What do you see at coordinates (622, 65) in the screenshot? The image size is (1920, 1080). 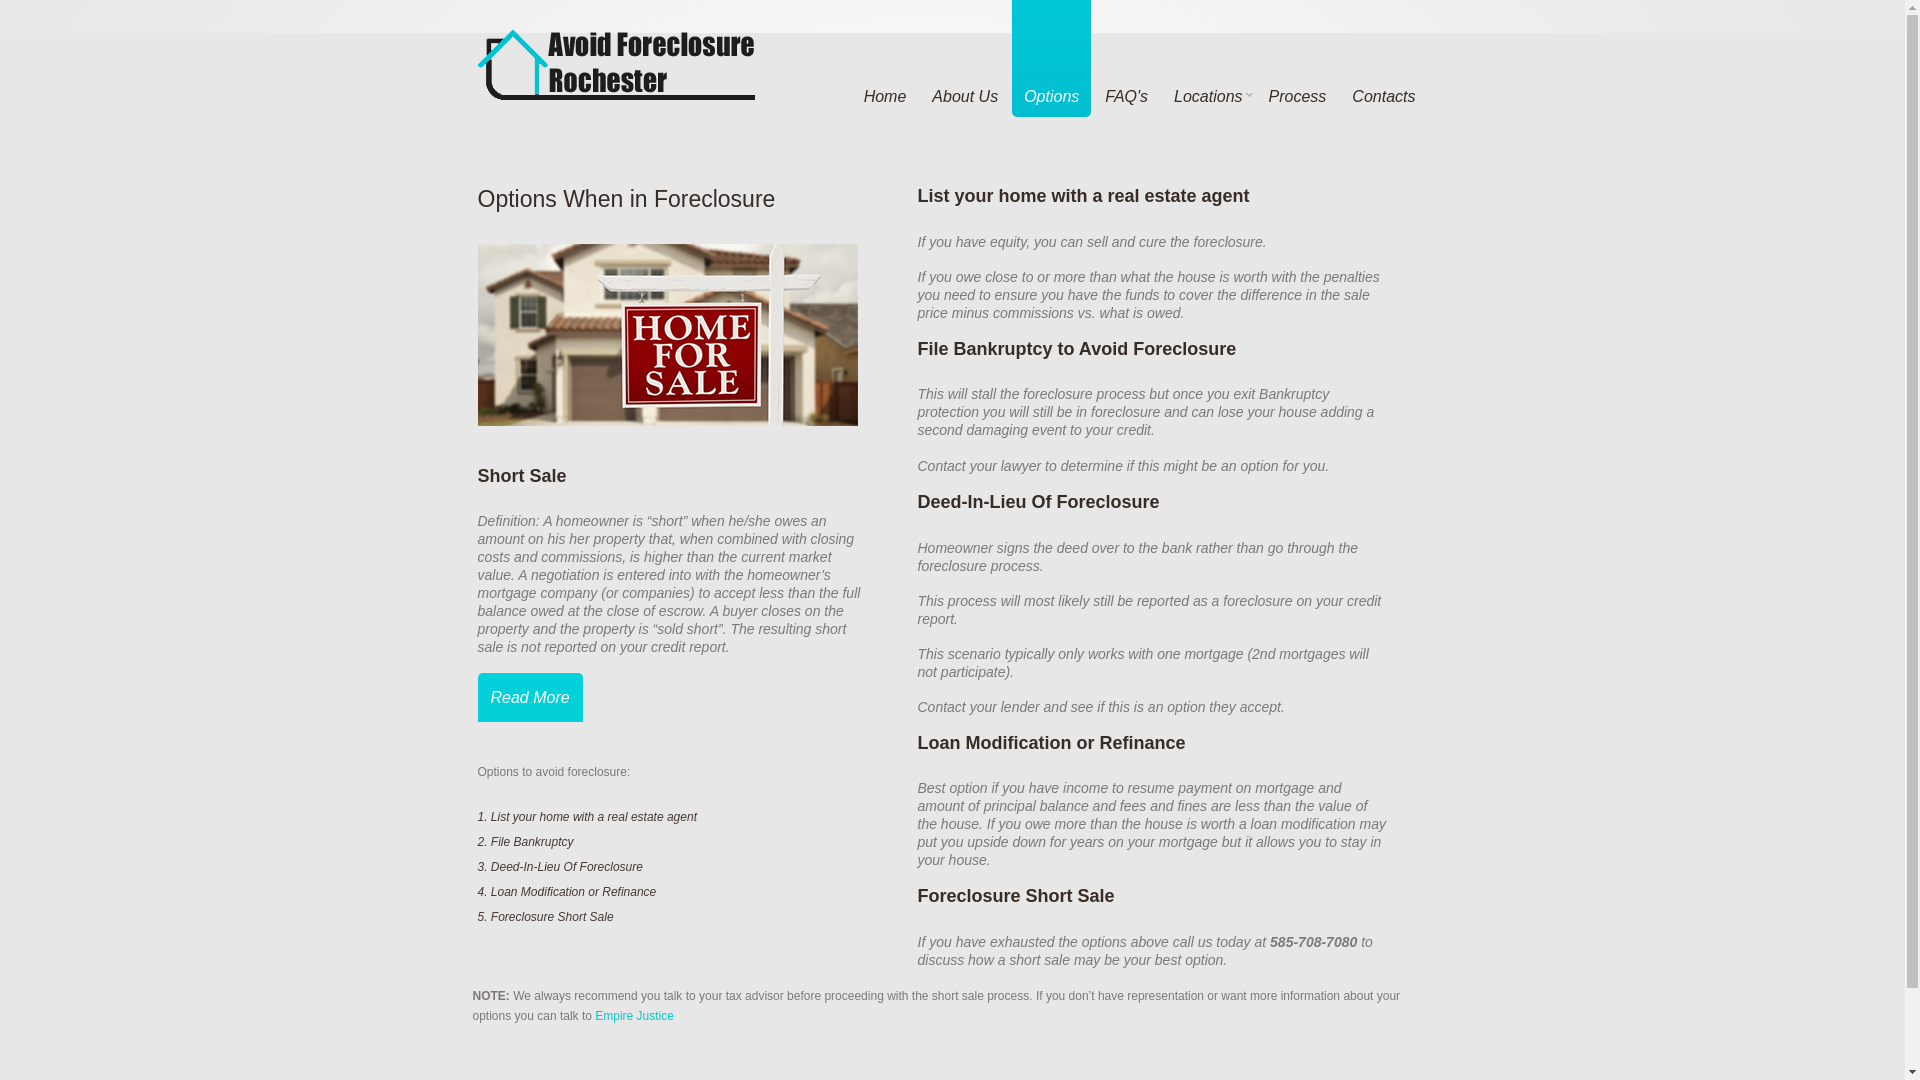 I see `Avoid Foreclosure Rochester.com` at bounding box center [622, 65].